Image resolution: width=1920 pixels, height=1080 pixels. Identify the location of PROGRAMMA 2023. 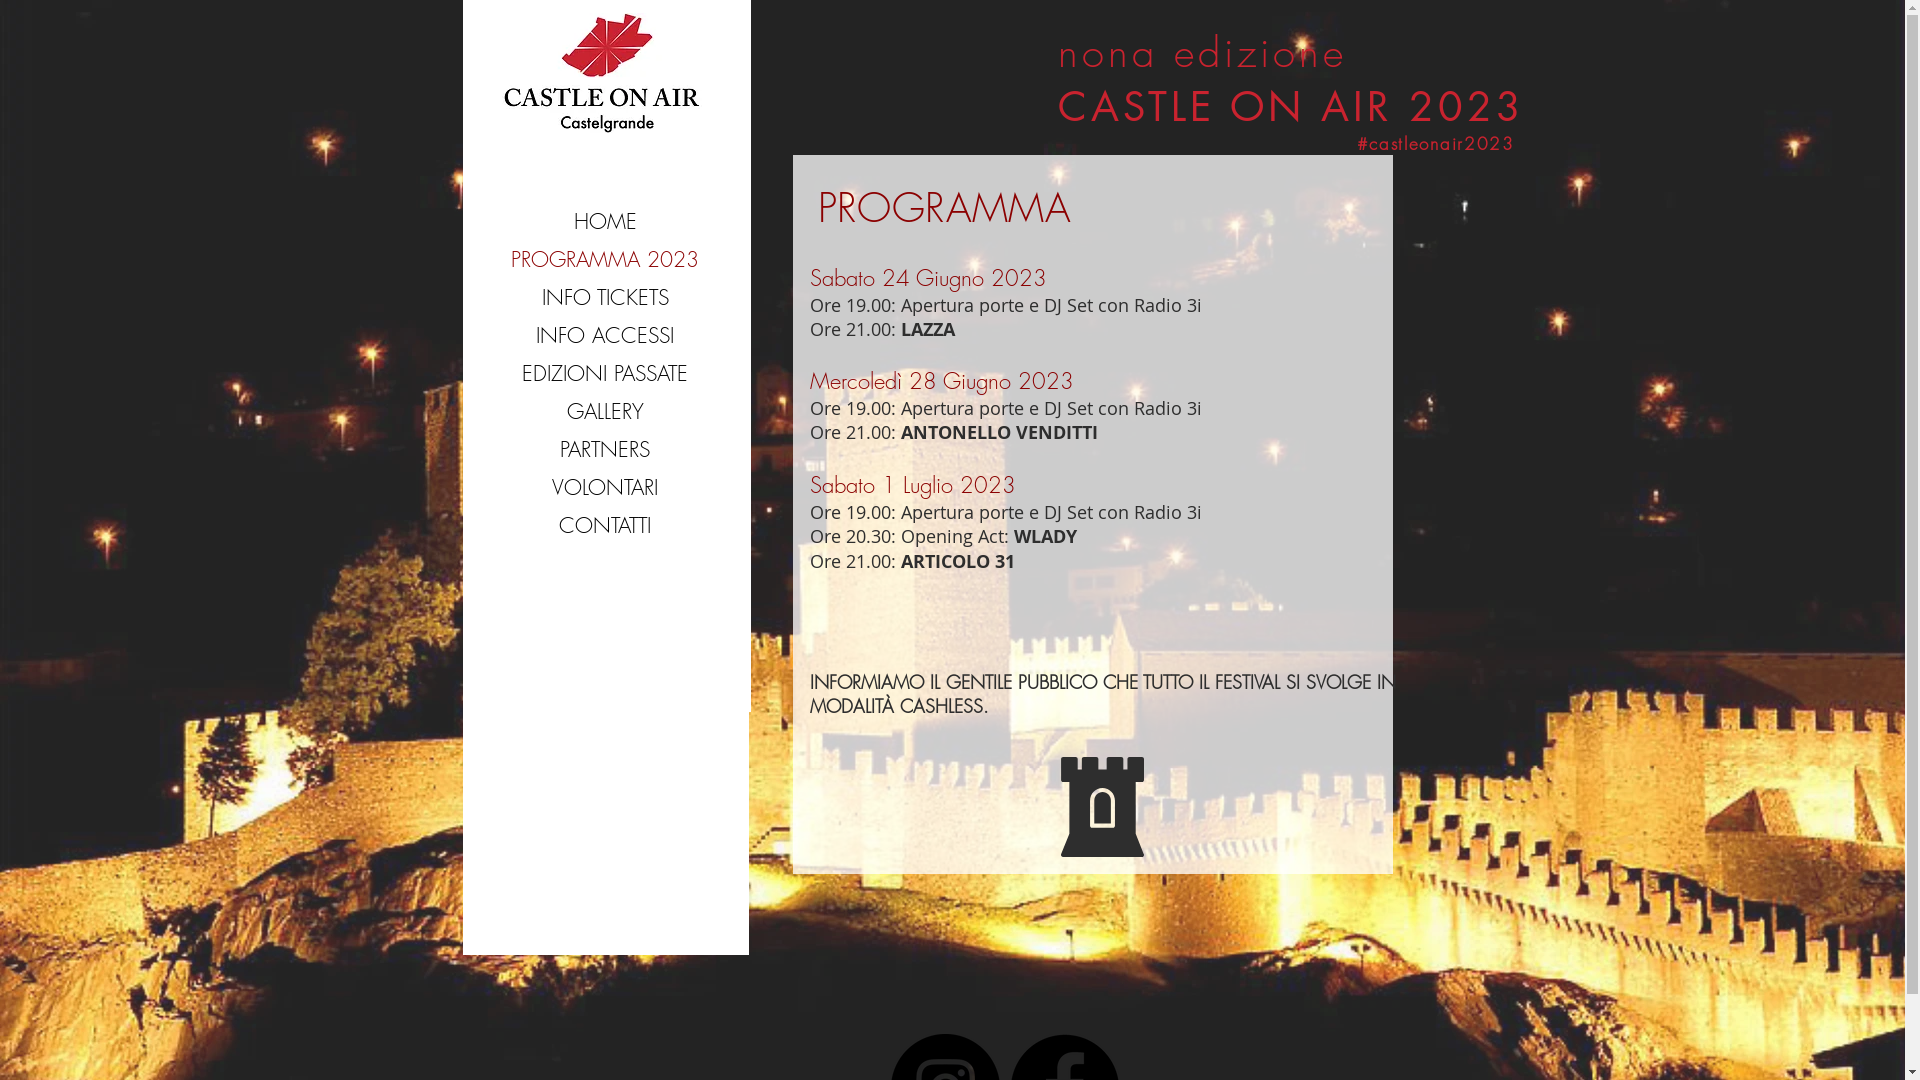
(604, 260).